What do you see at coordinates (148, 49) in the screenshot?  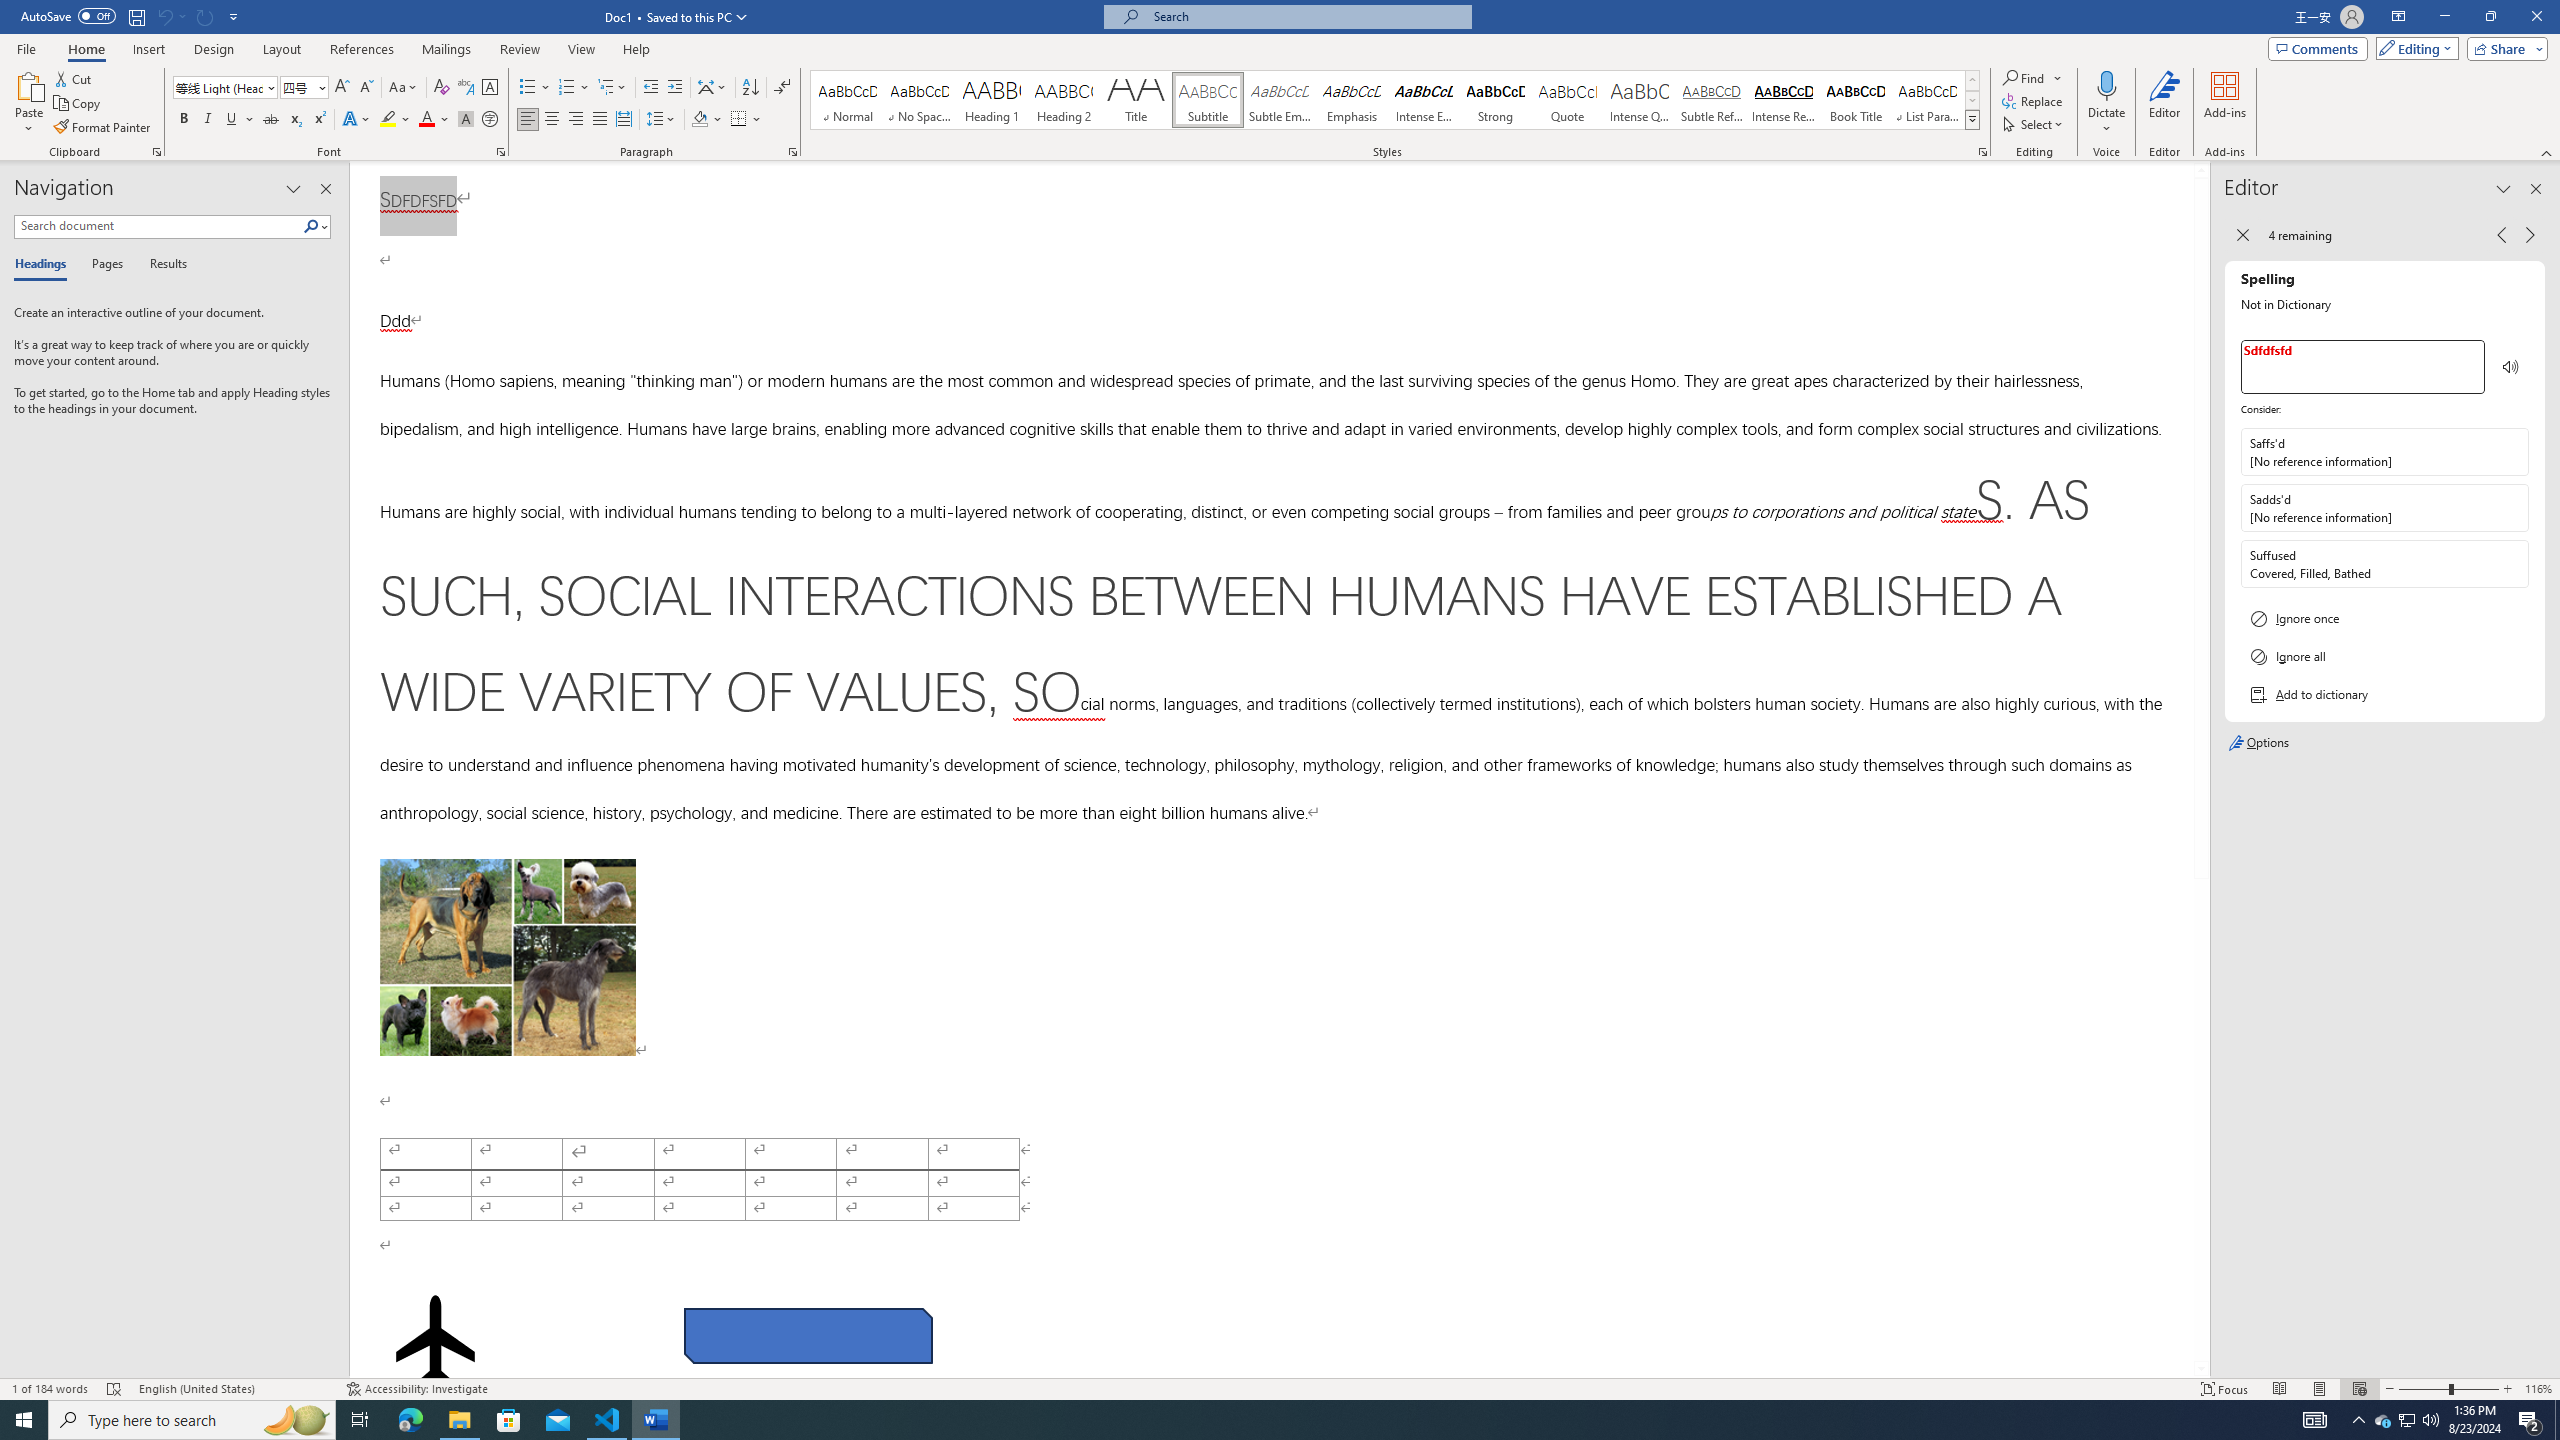 I see `Insert` at bounding box center [148, 49].